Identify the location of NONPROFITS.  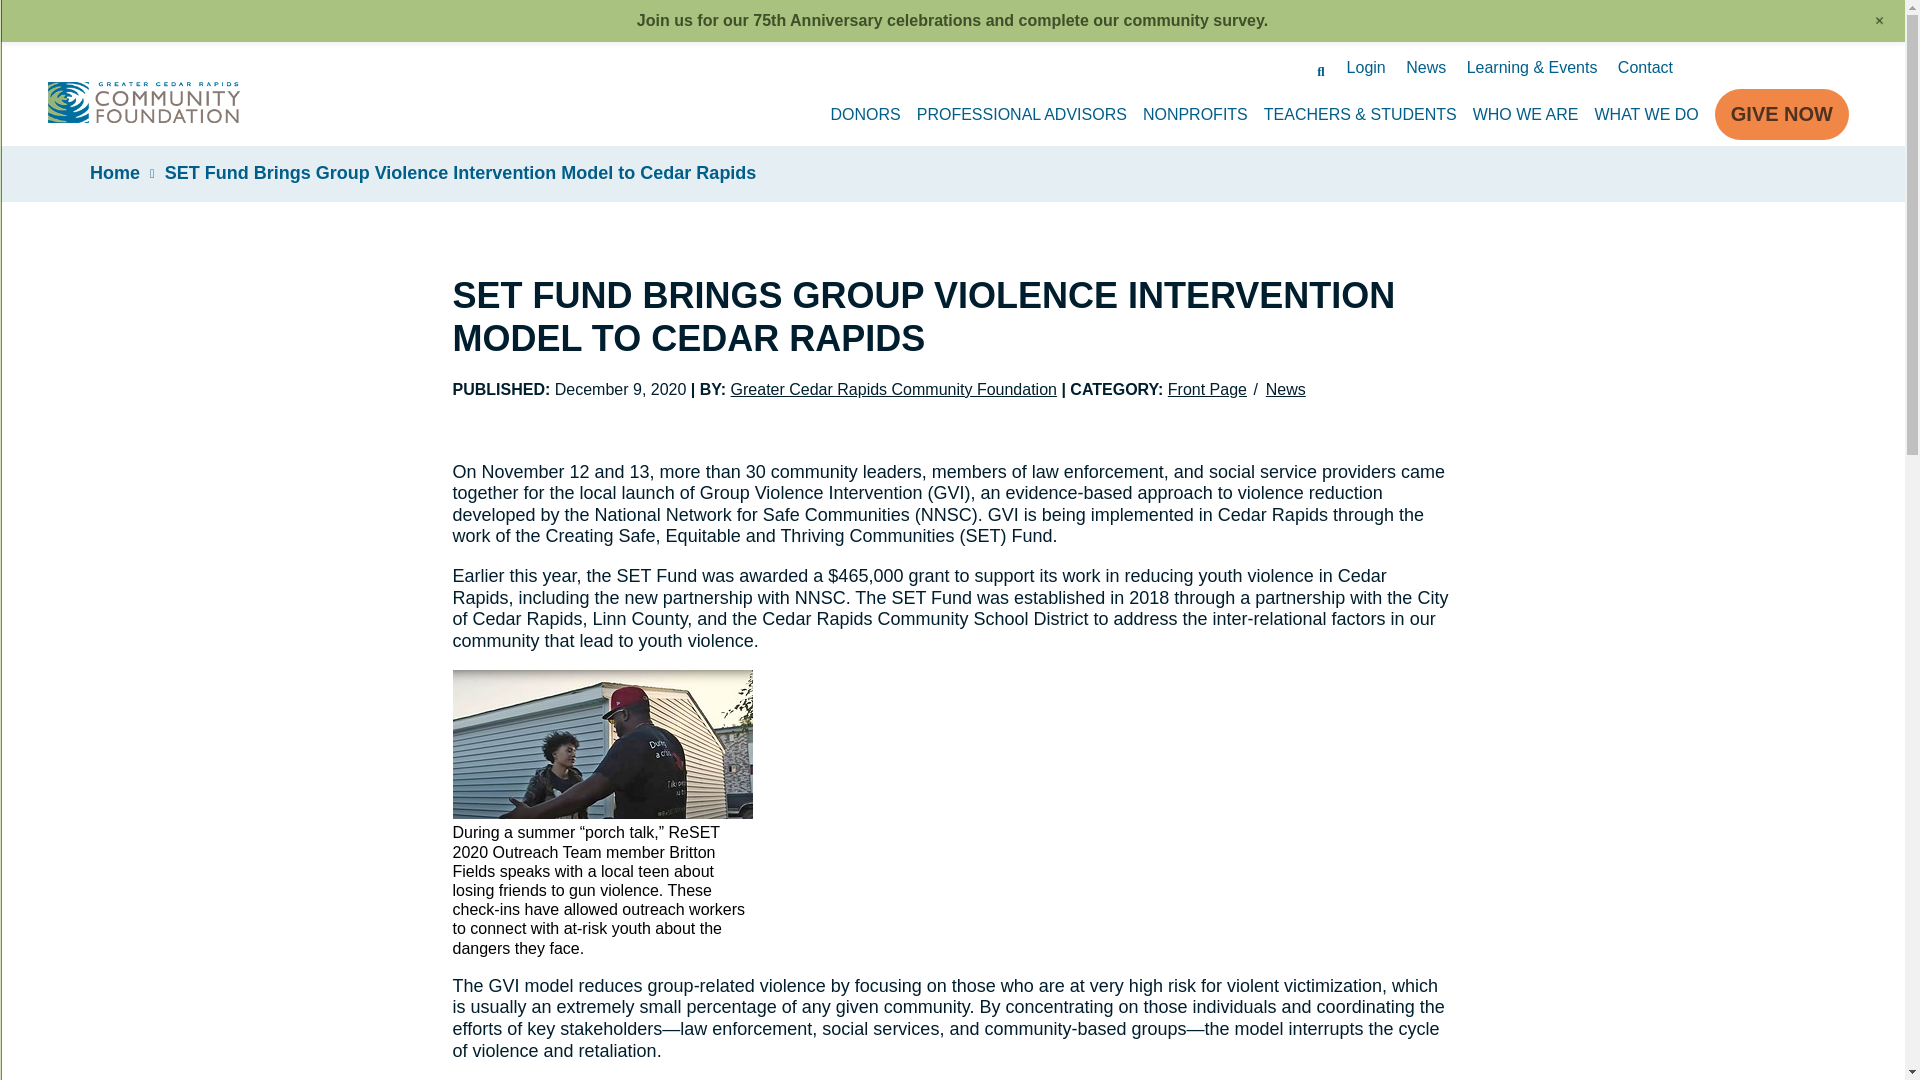
(1195, 114).